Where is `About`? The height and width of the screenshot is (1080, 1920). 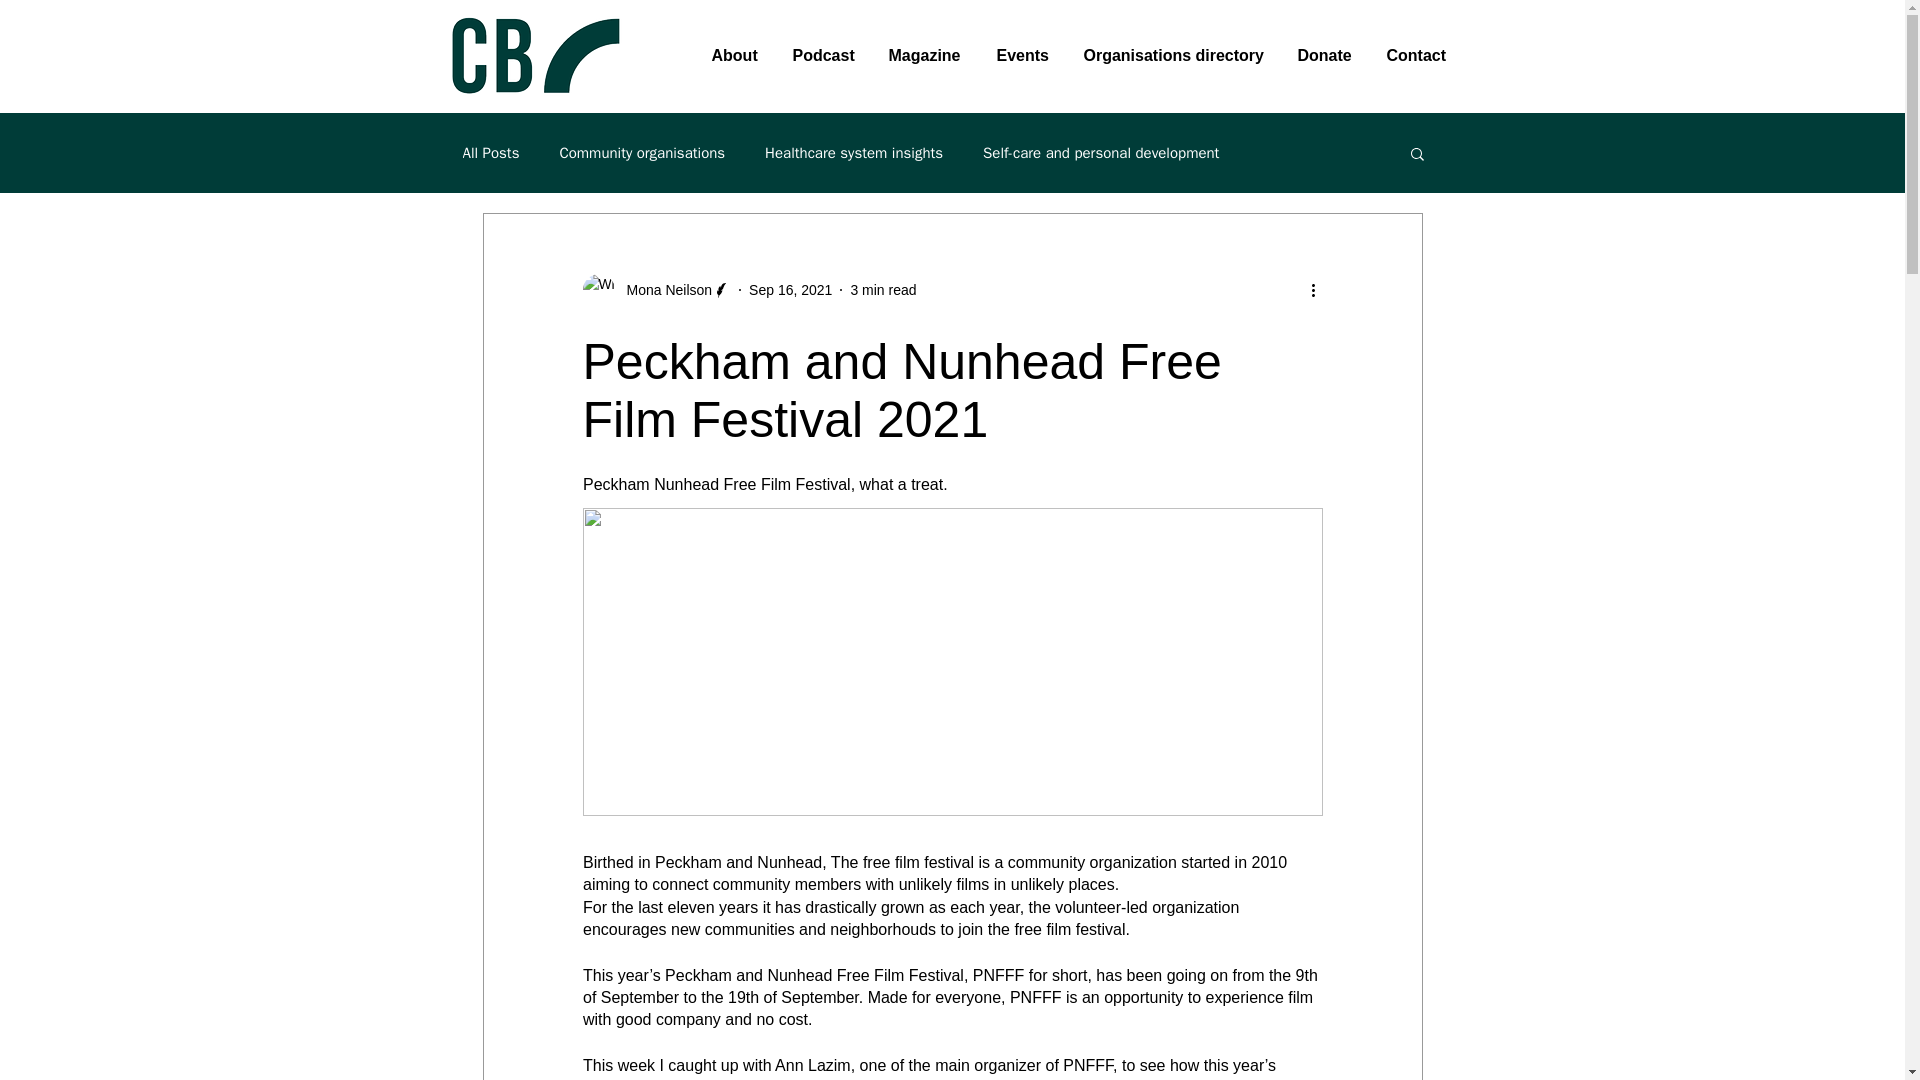
About is located at coordinates (735, 56).